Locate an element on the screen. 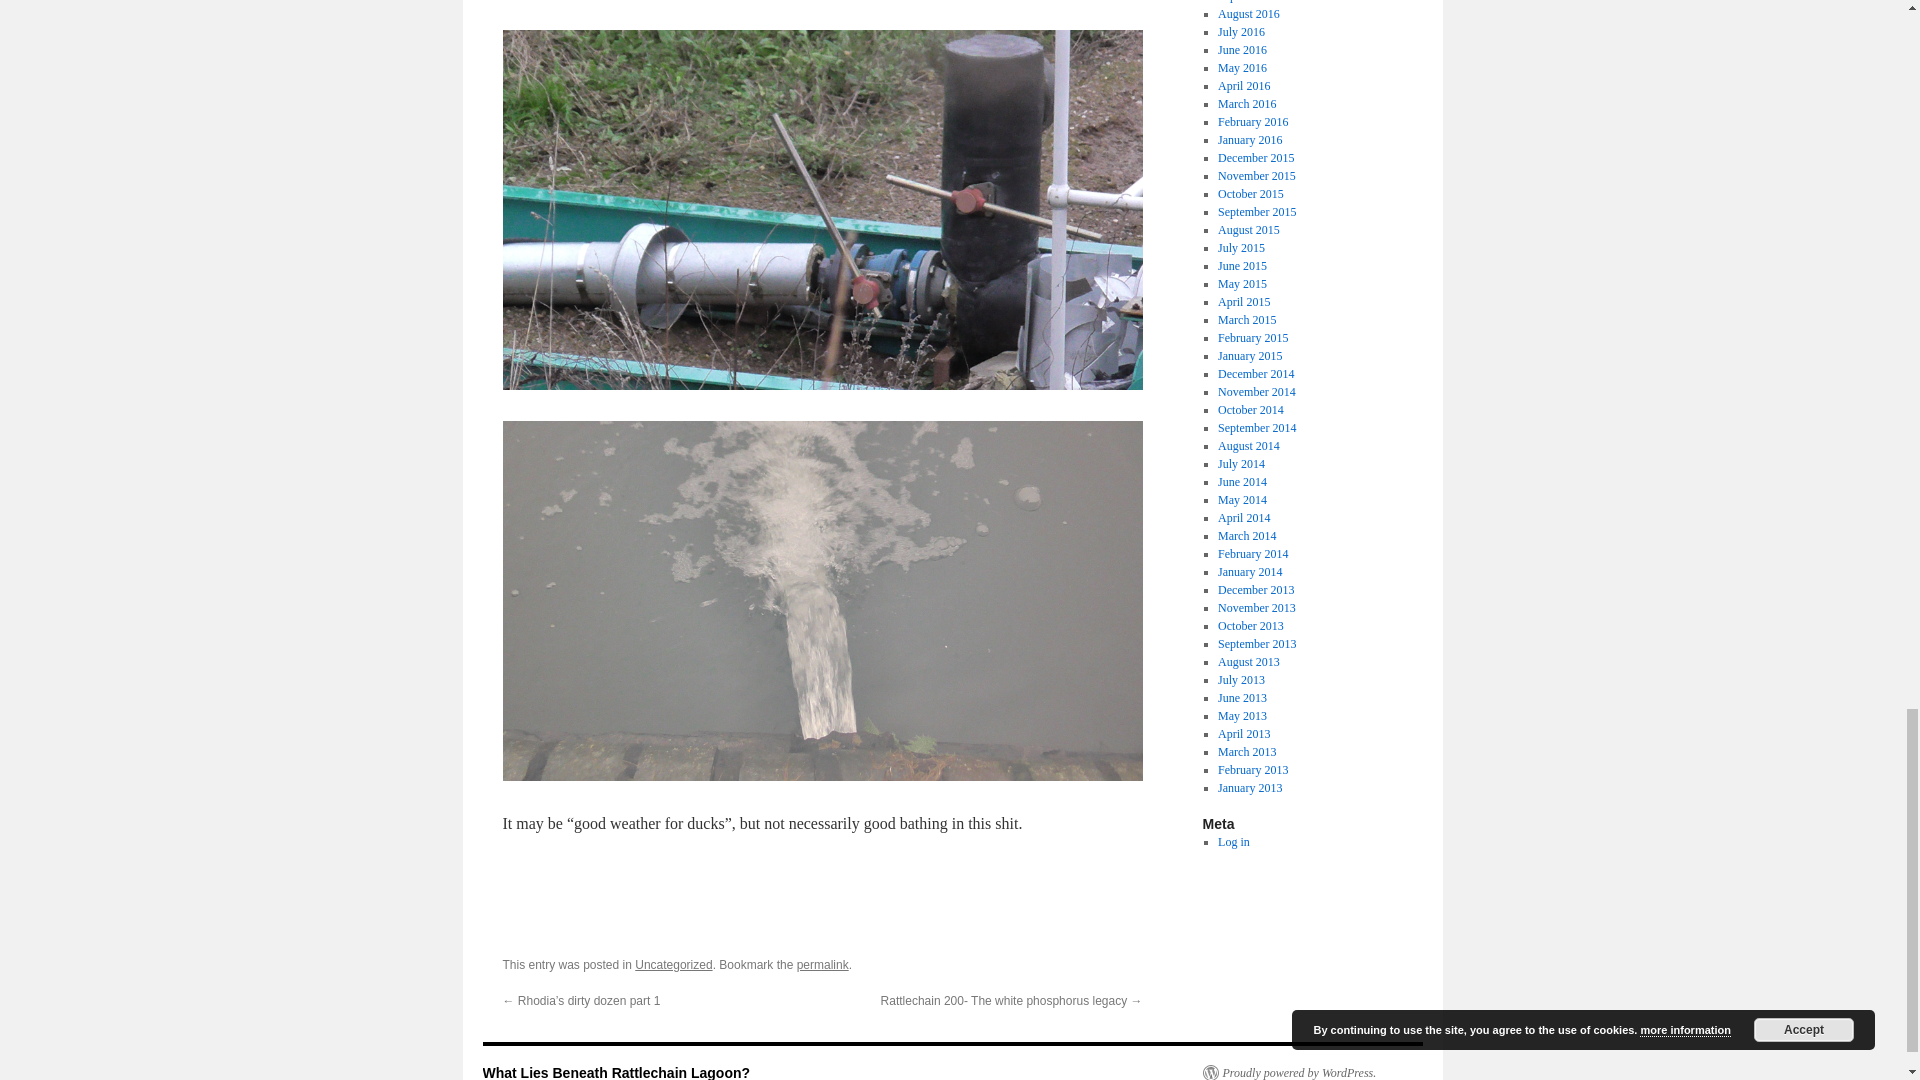  Permalink to Pump down the volume is located at coordinates (822, 964).